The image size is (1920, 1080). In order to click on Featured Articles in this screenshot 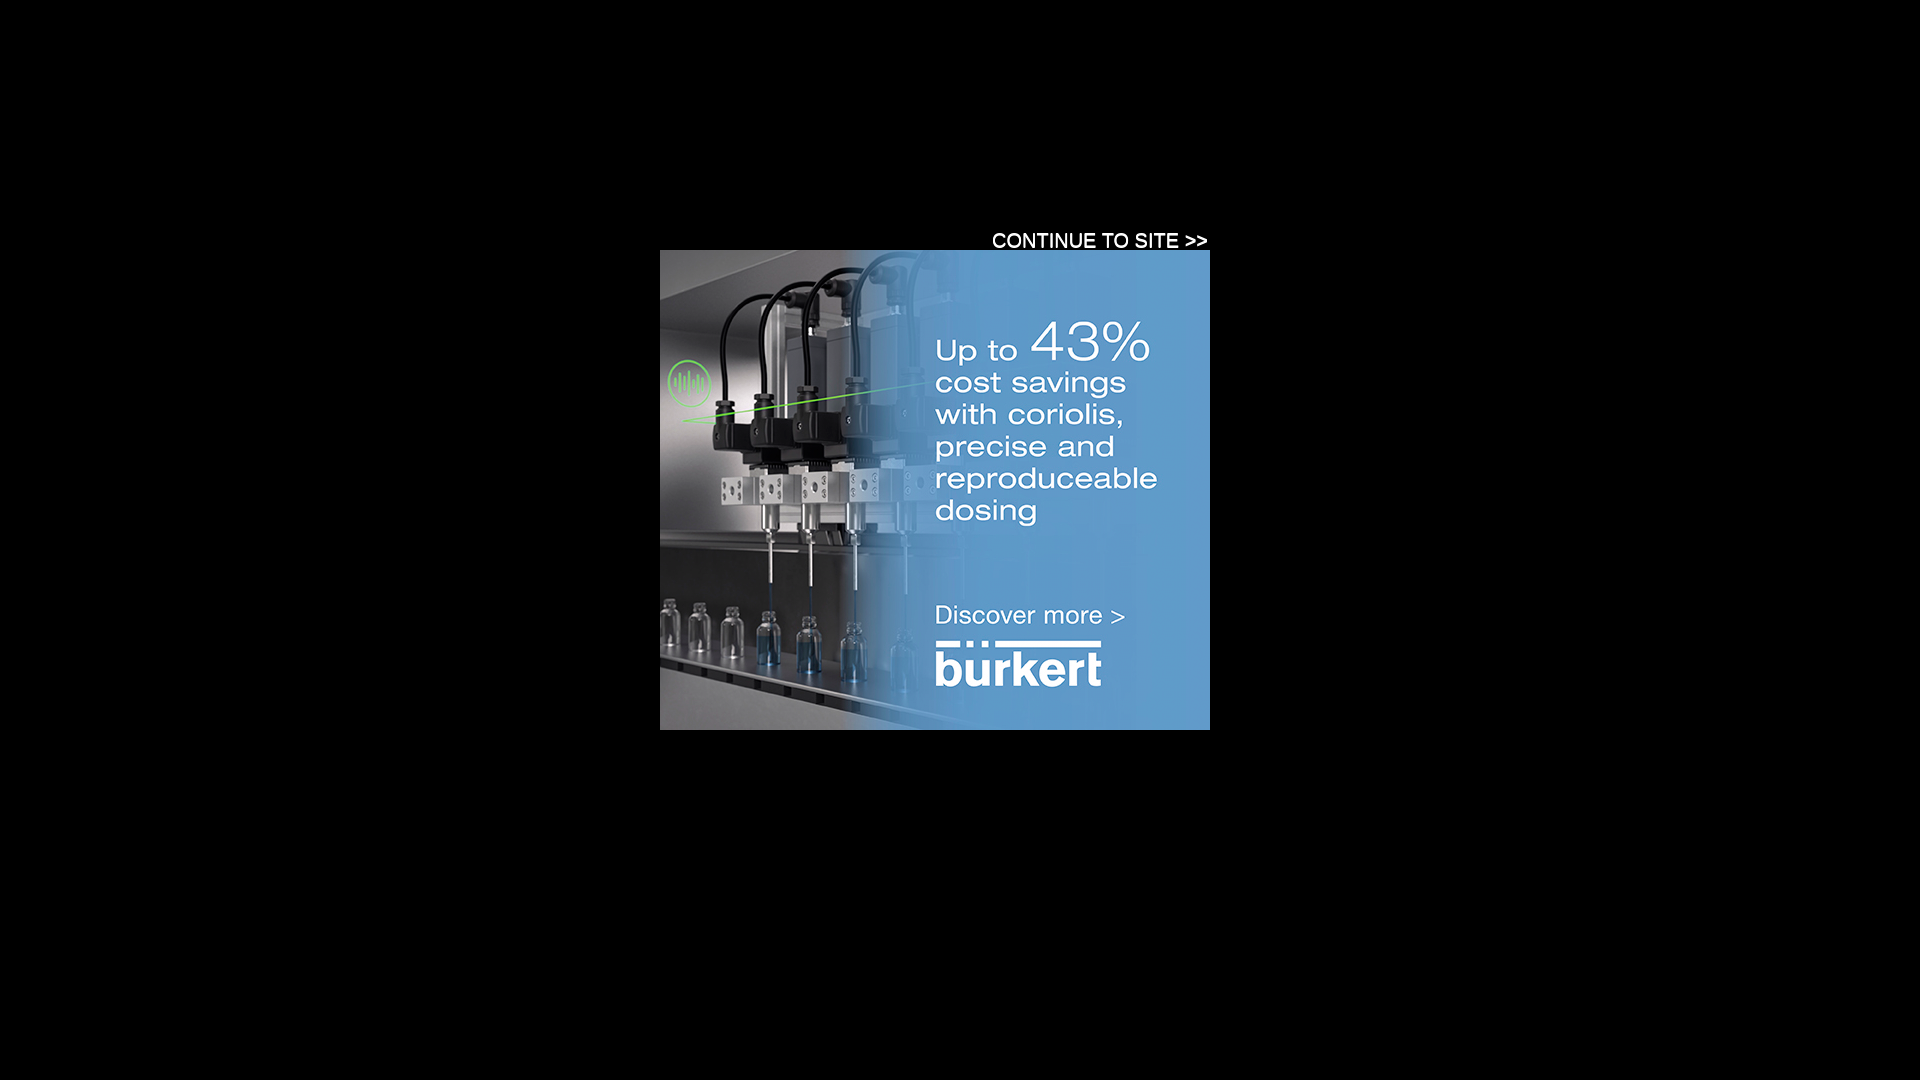, I will do `click(1364, 364)`.